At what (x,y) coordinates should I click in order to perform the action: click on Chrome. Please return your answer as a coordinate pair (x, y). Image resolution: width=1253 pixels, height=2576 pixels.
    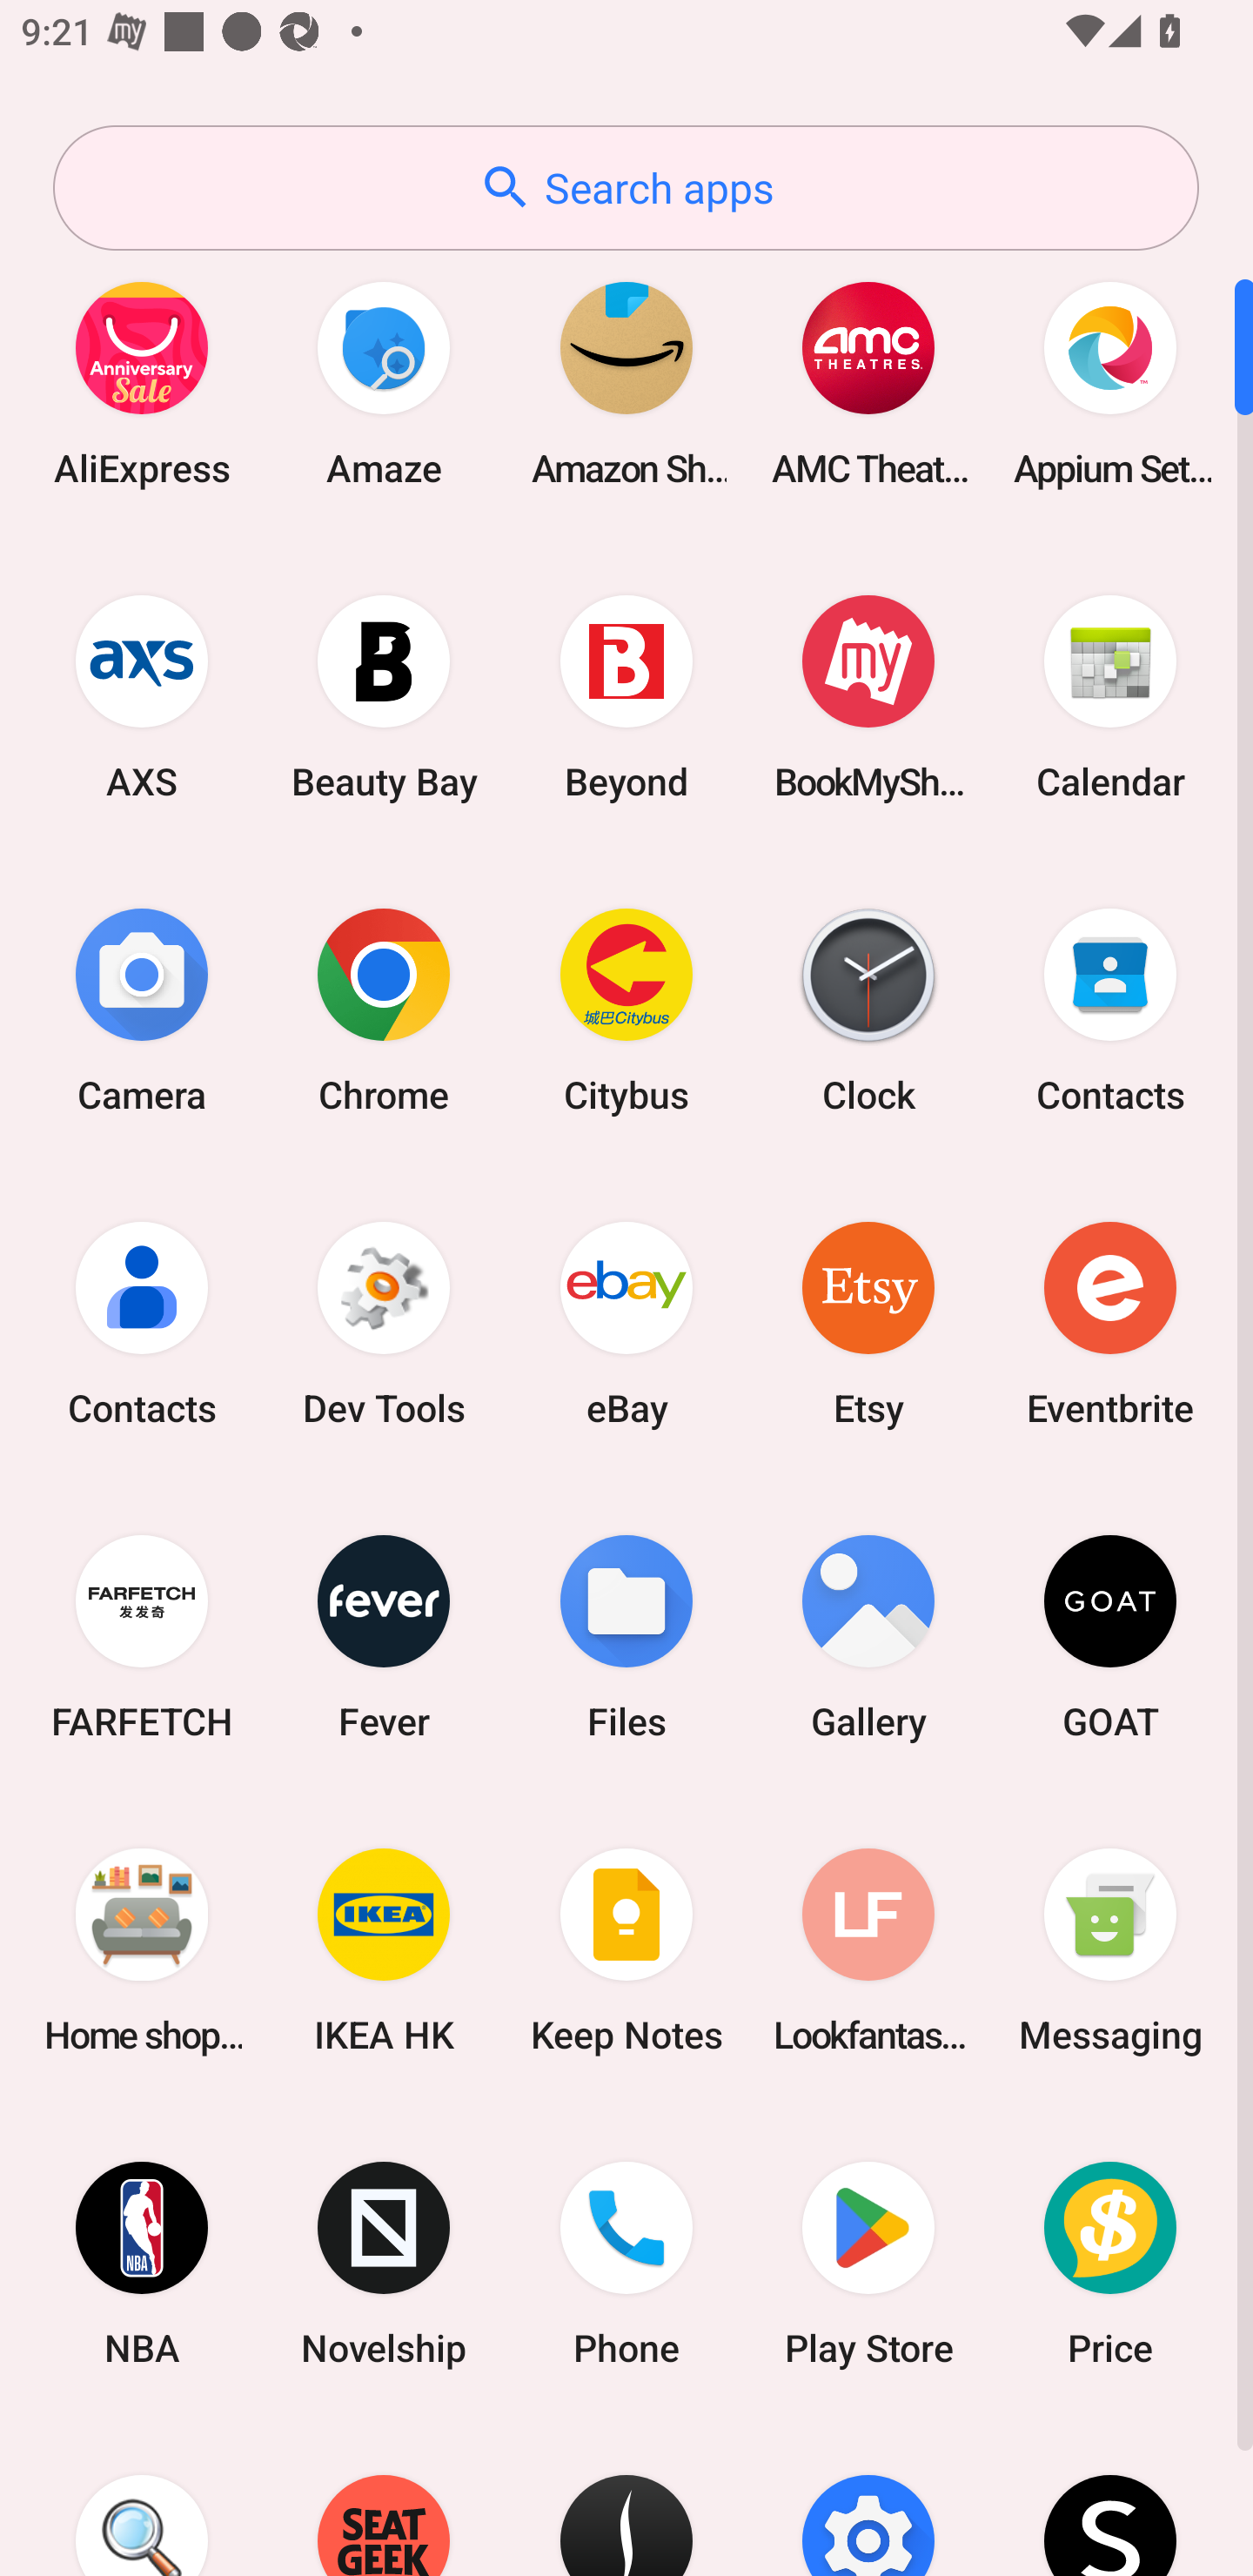
    Looking at the image, I should click on (384, 1010).